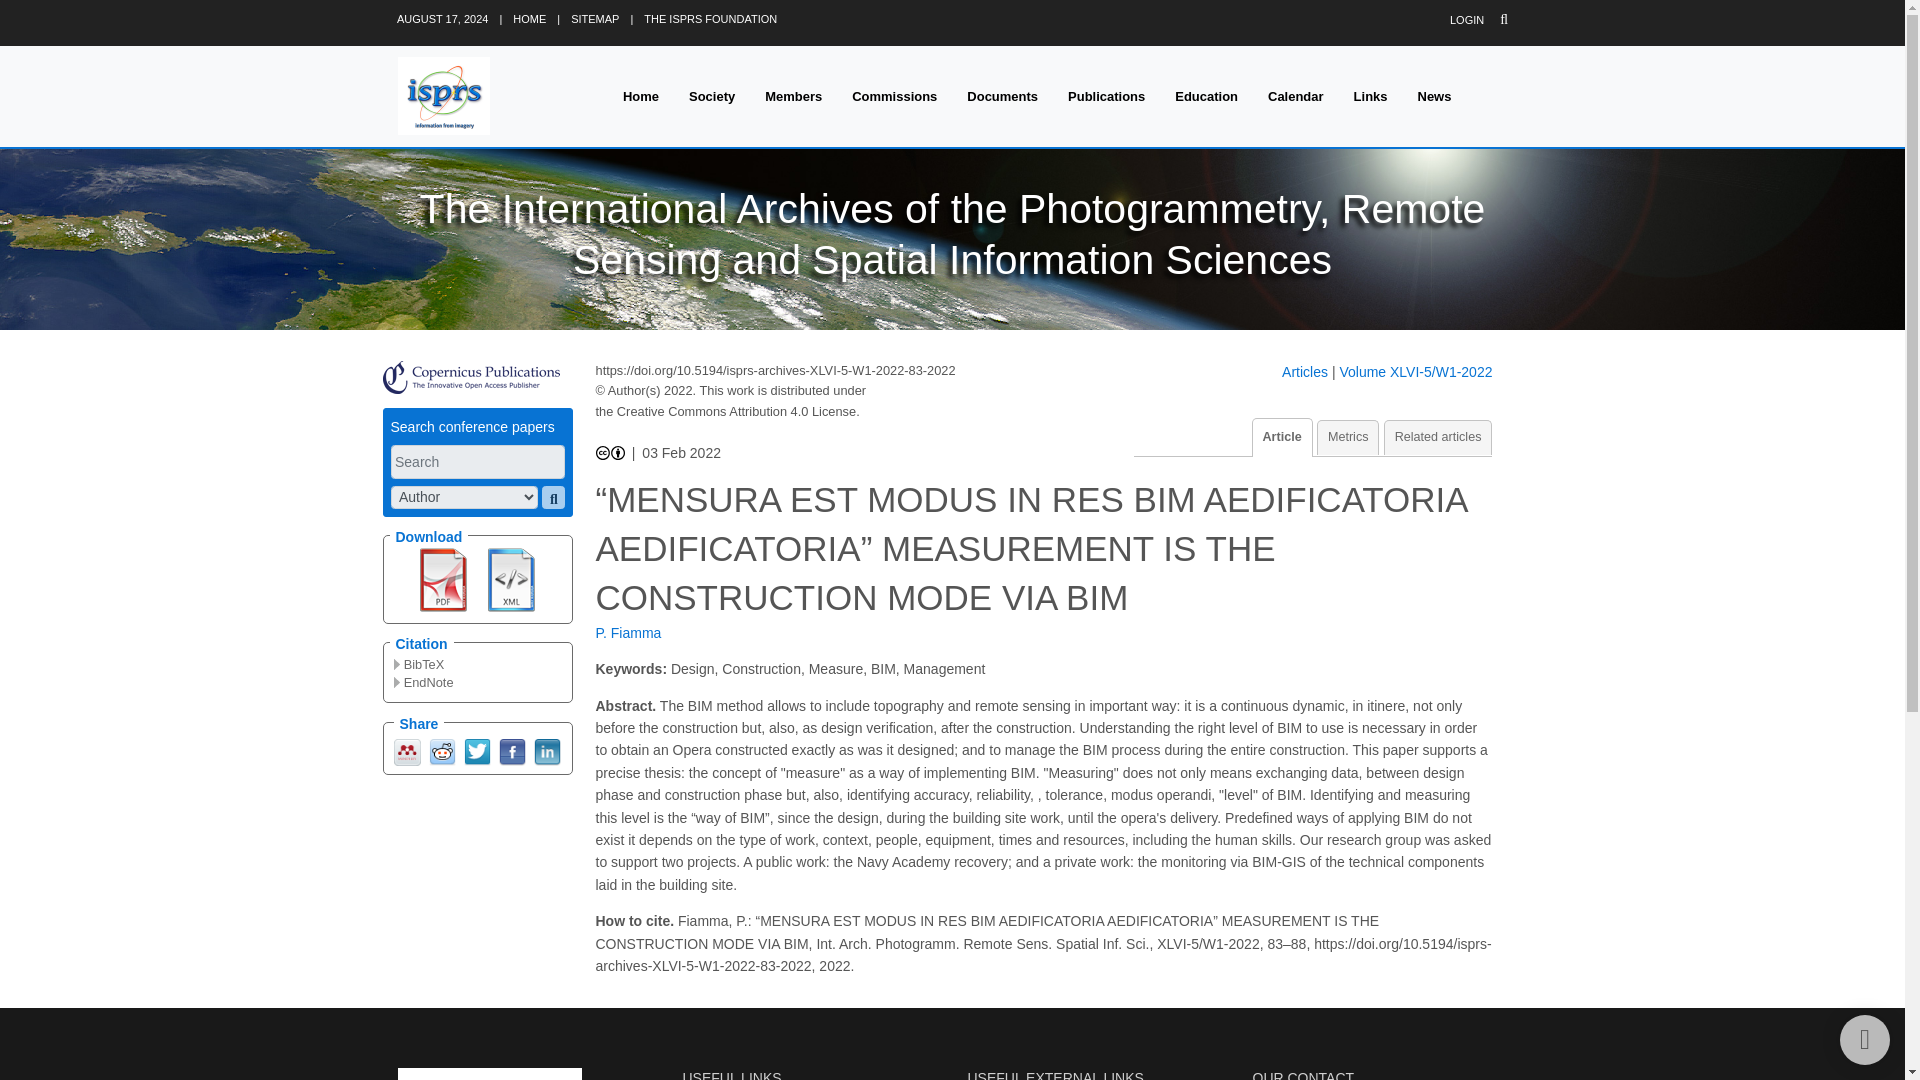  Describe the element at coordinates (528, 18) in the screenshot. I see `HOME` at that location.